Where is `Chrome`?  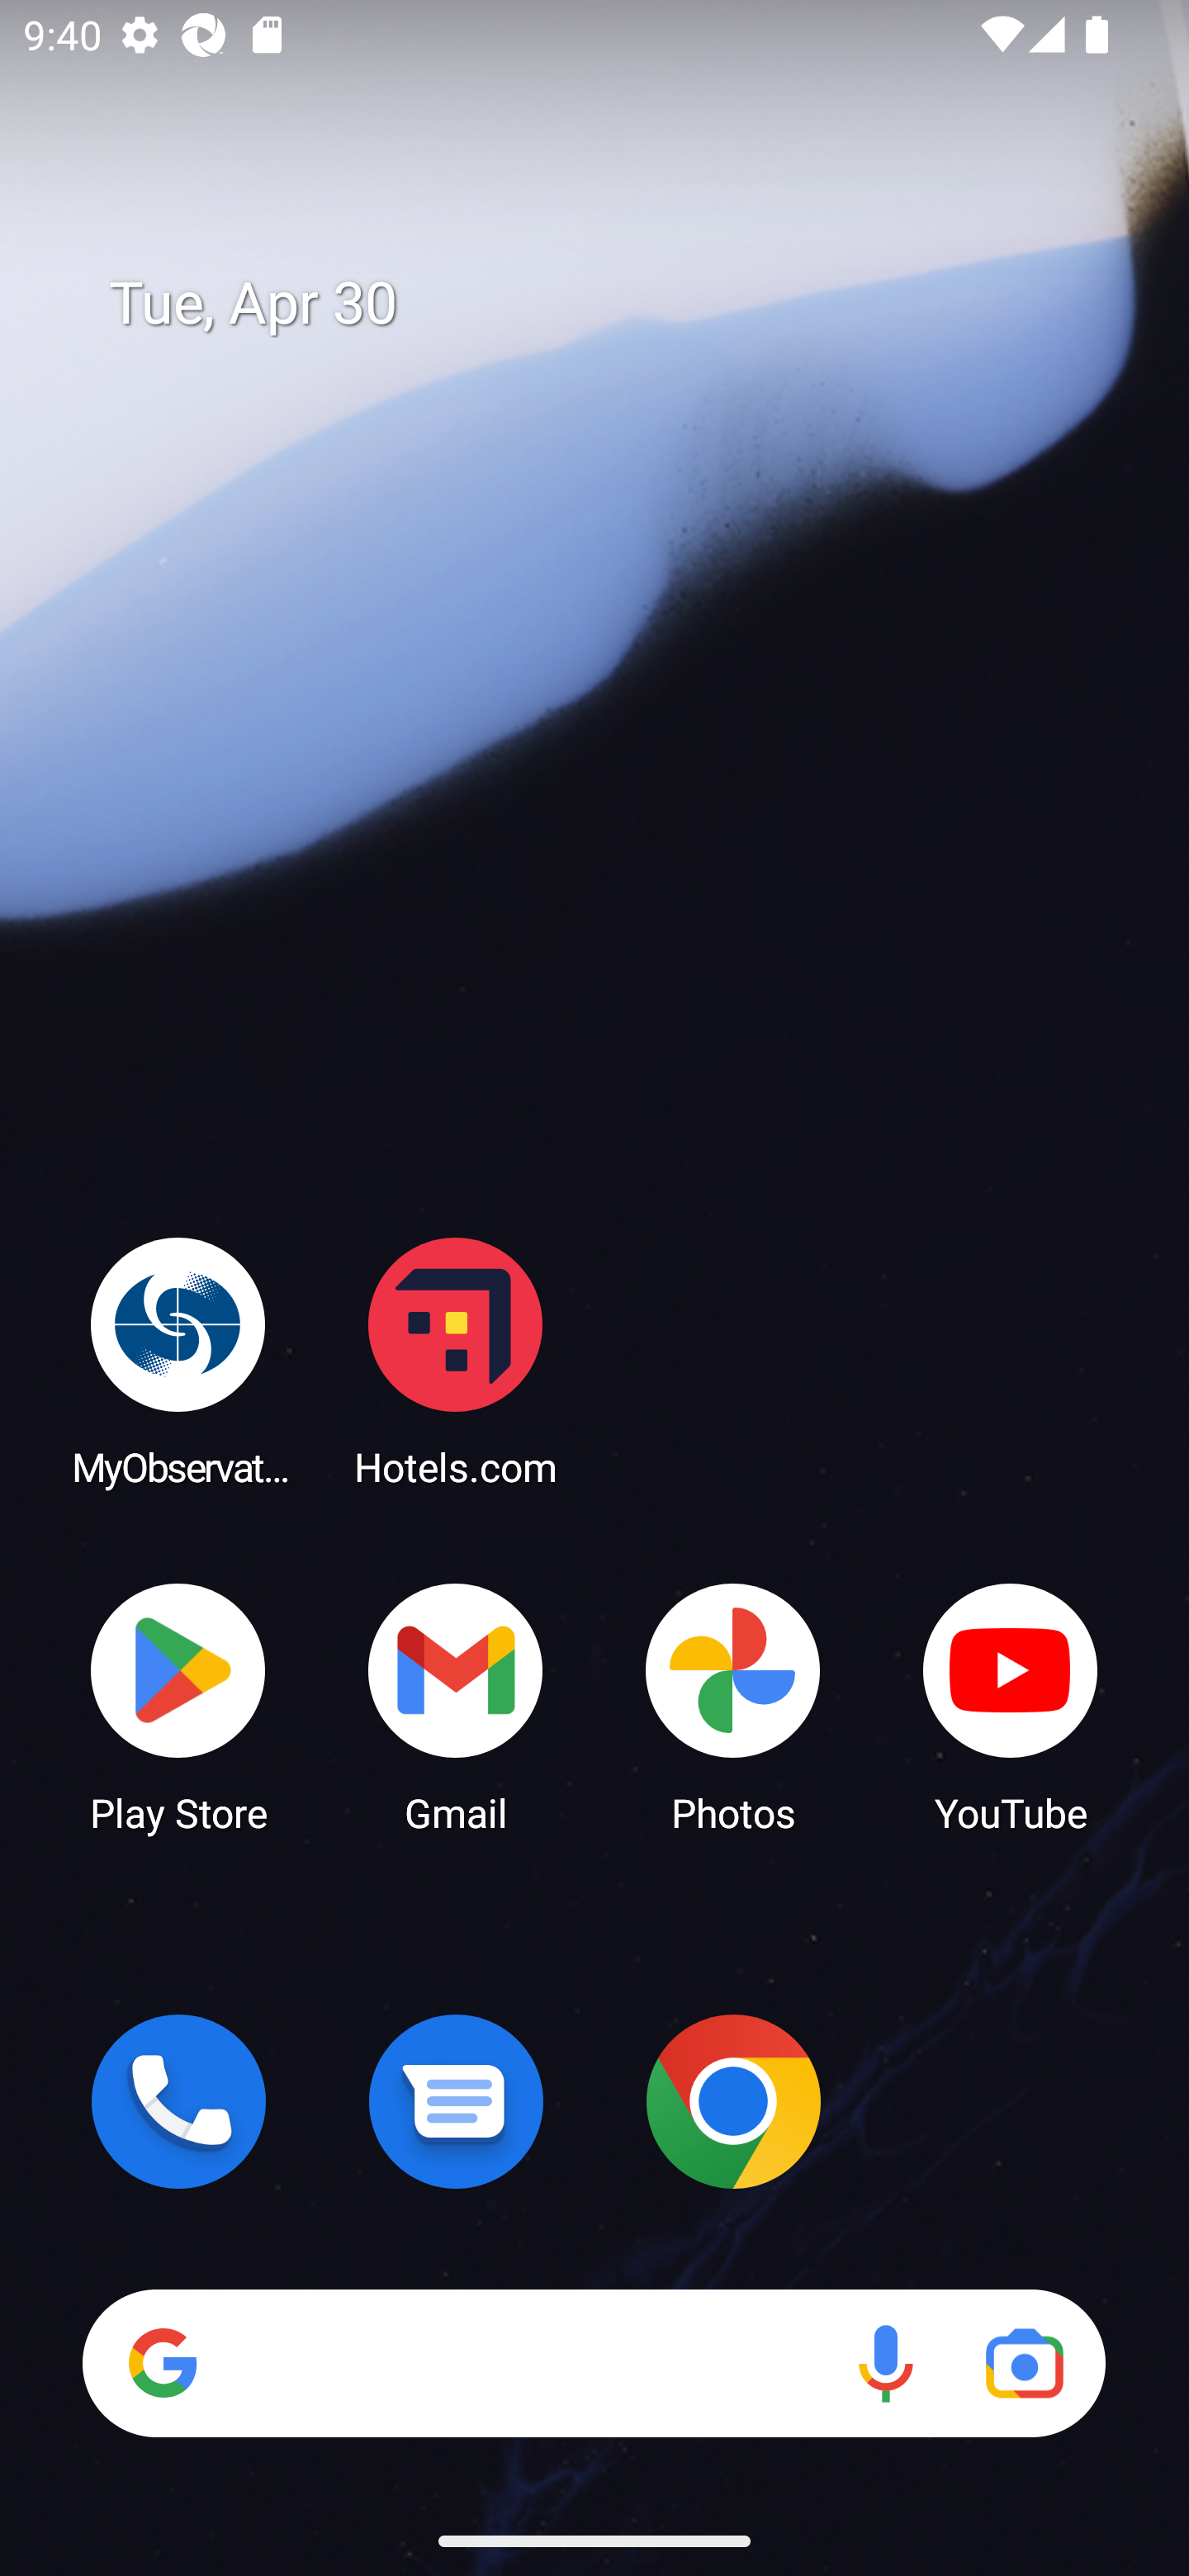
Chrome is located at coordinates (733, 2101).